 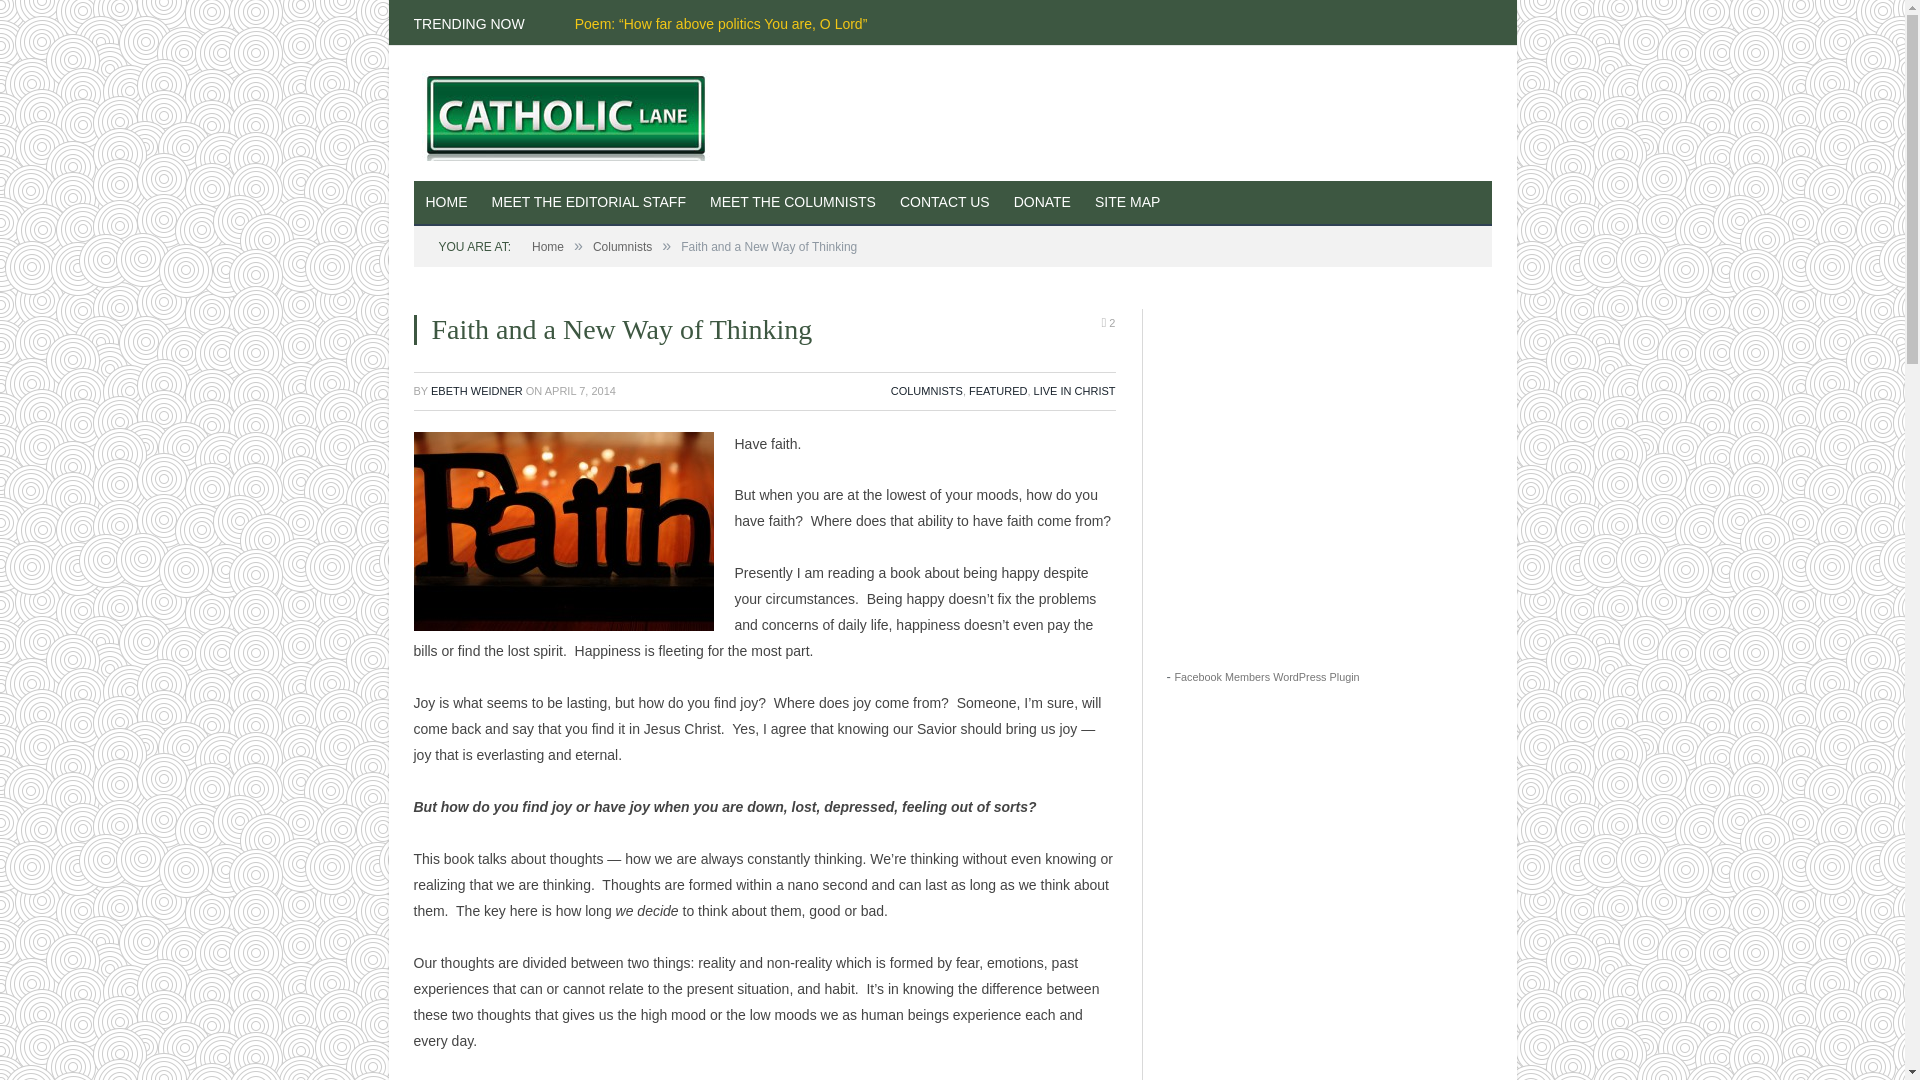 What do you see at coordinates (548, 246) in the screenshot?
I see `Home` at bounding box center [548, 246].